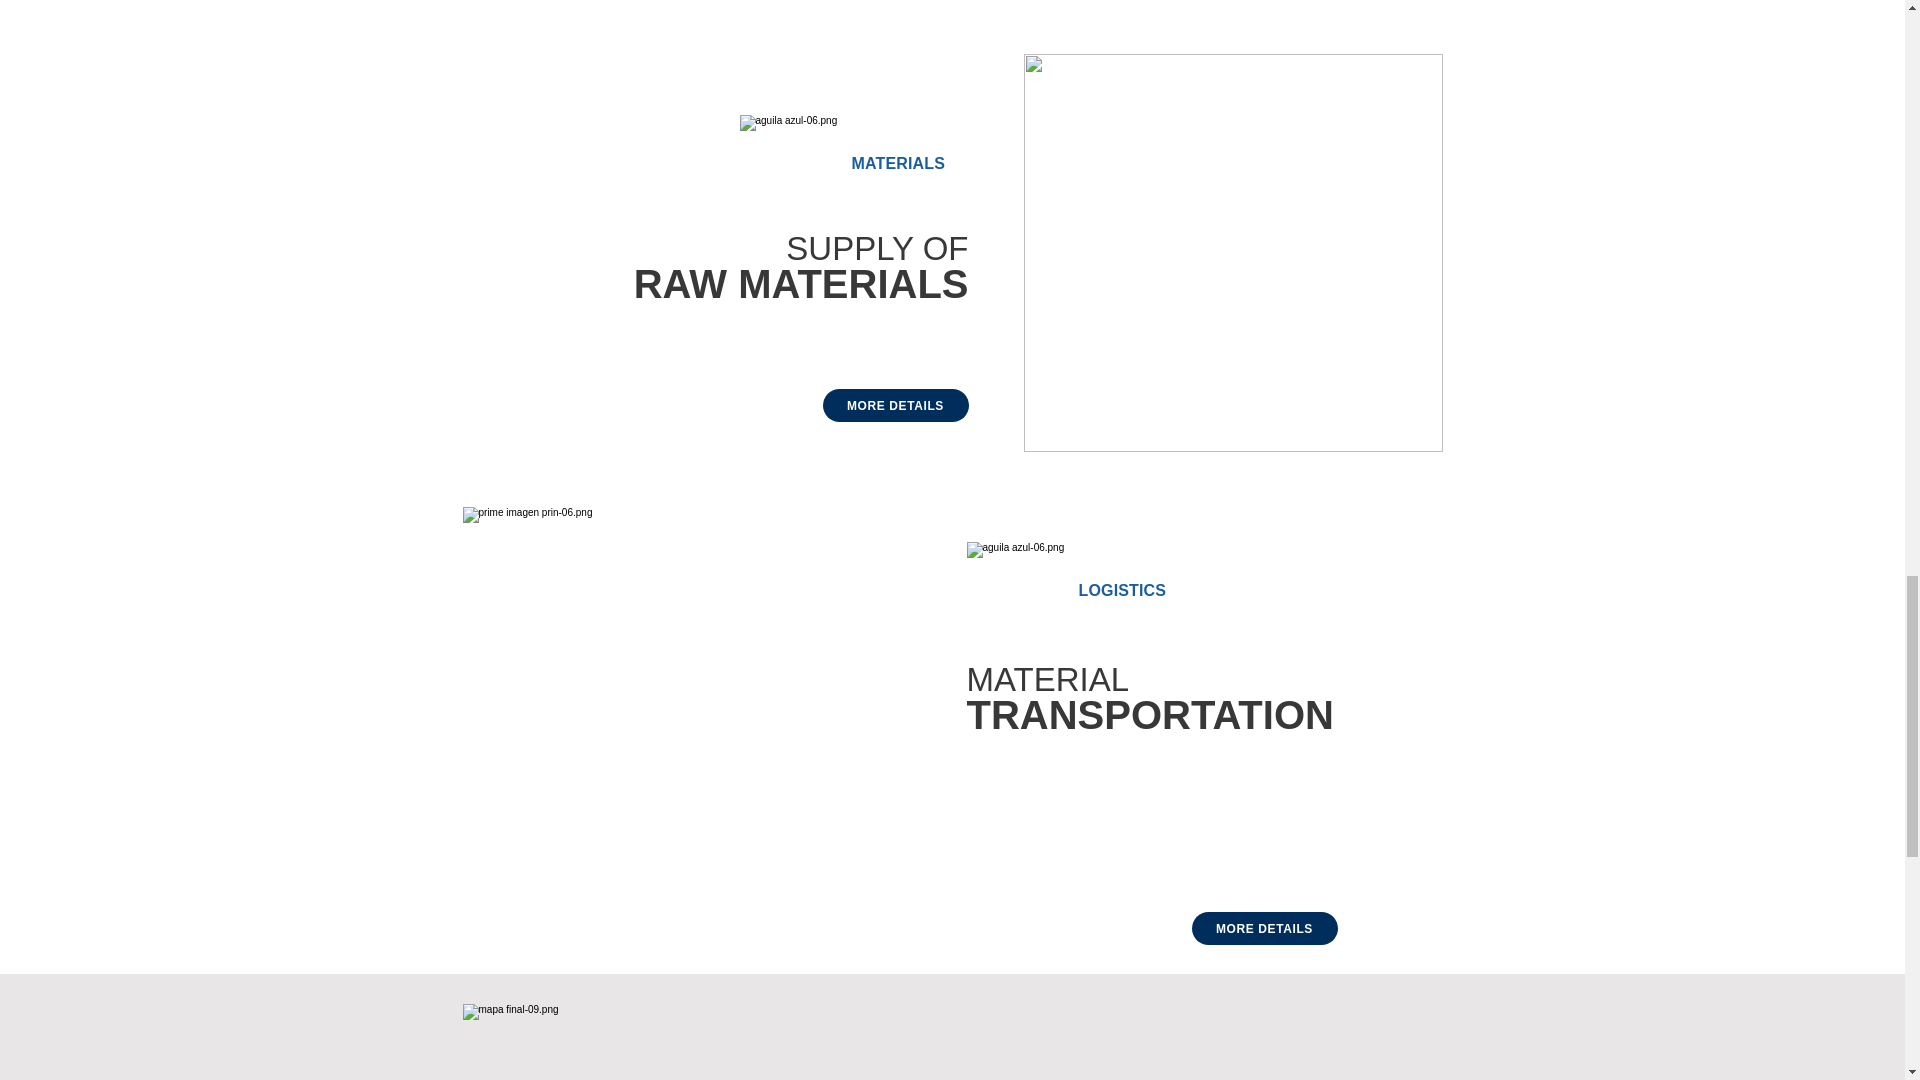 The image size is (1920, 1080). I want to click on MORE DETAILS, so click(894, 405).